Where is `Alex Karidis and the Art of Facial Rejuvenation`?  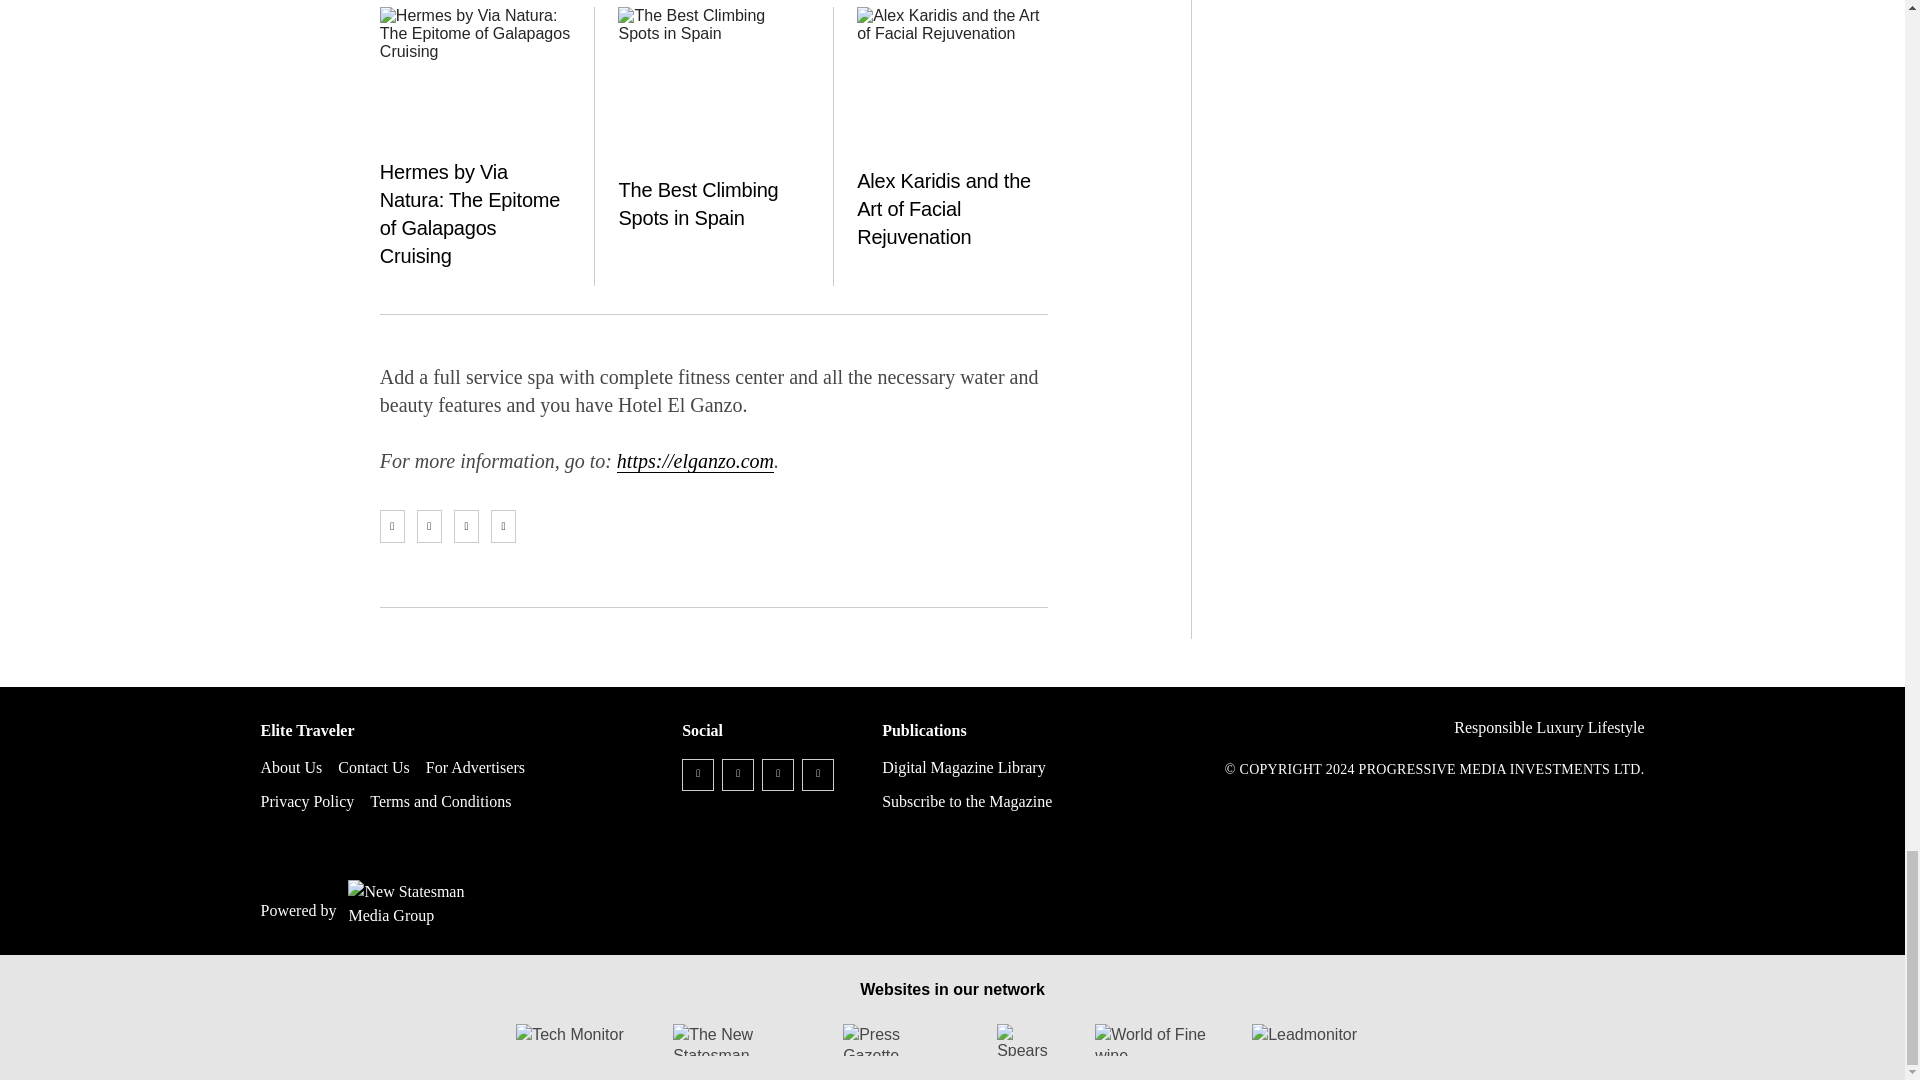 Alex Karidis and the Art of Facial Rejuvenation is located at coordinates (952, 78).